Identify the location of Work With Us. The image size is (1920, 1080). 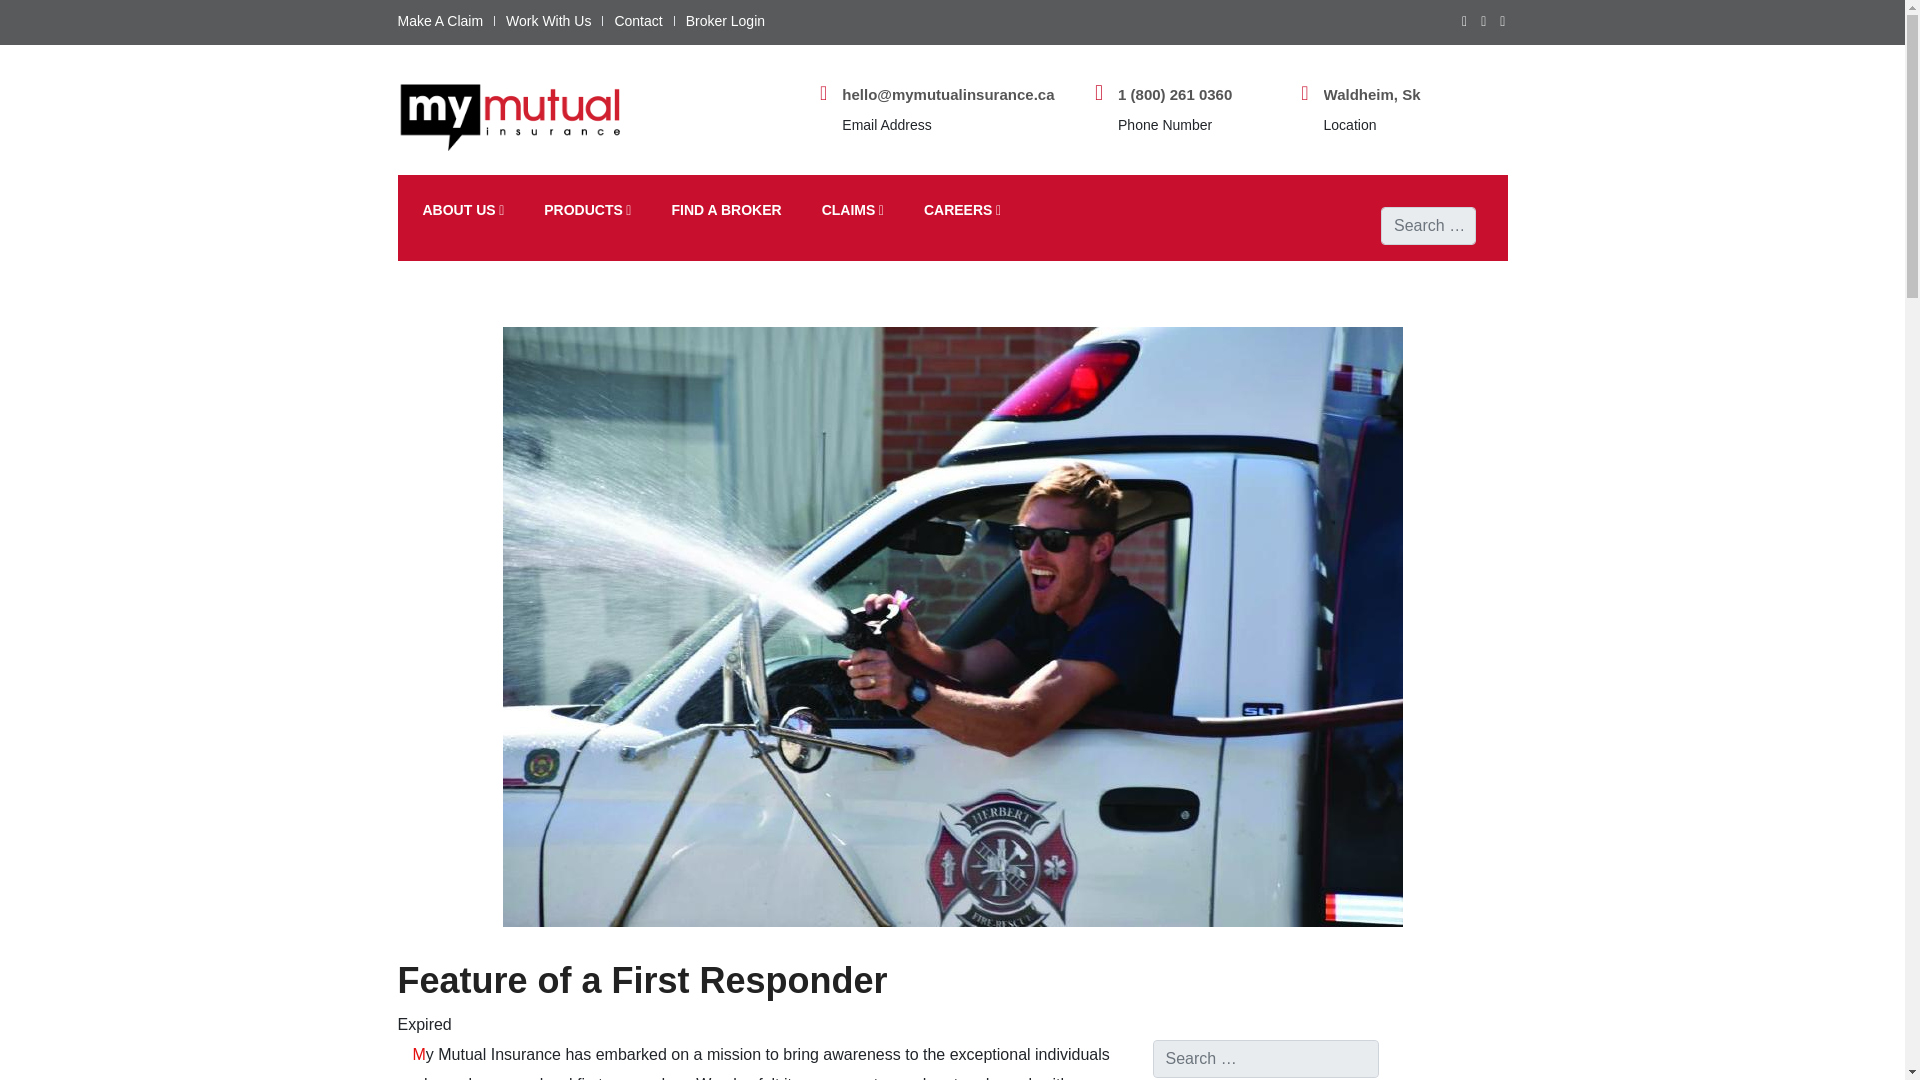
(548, 20).